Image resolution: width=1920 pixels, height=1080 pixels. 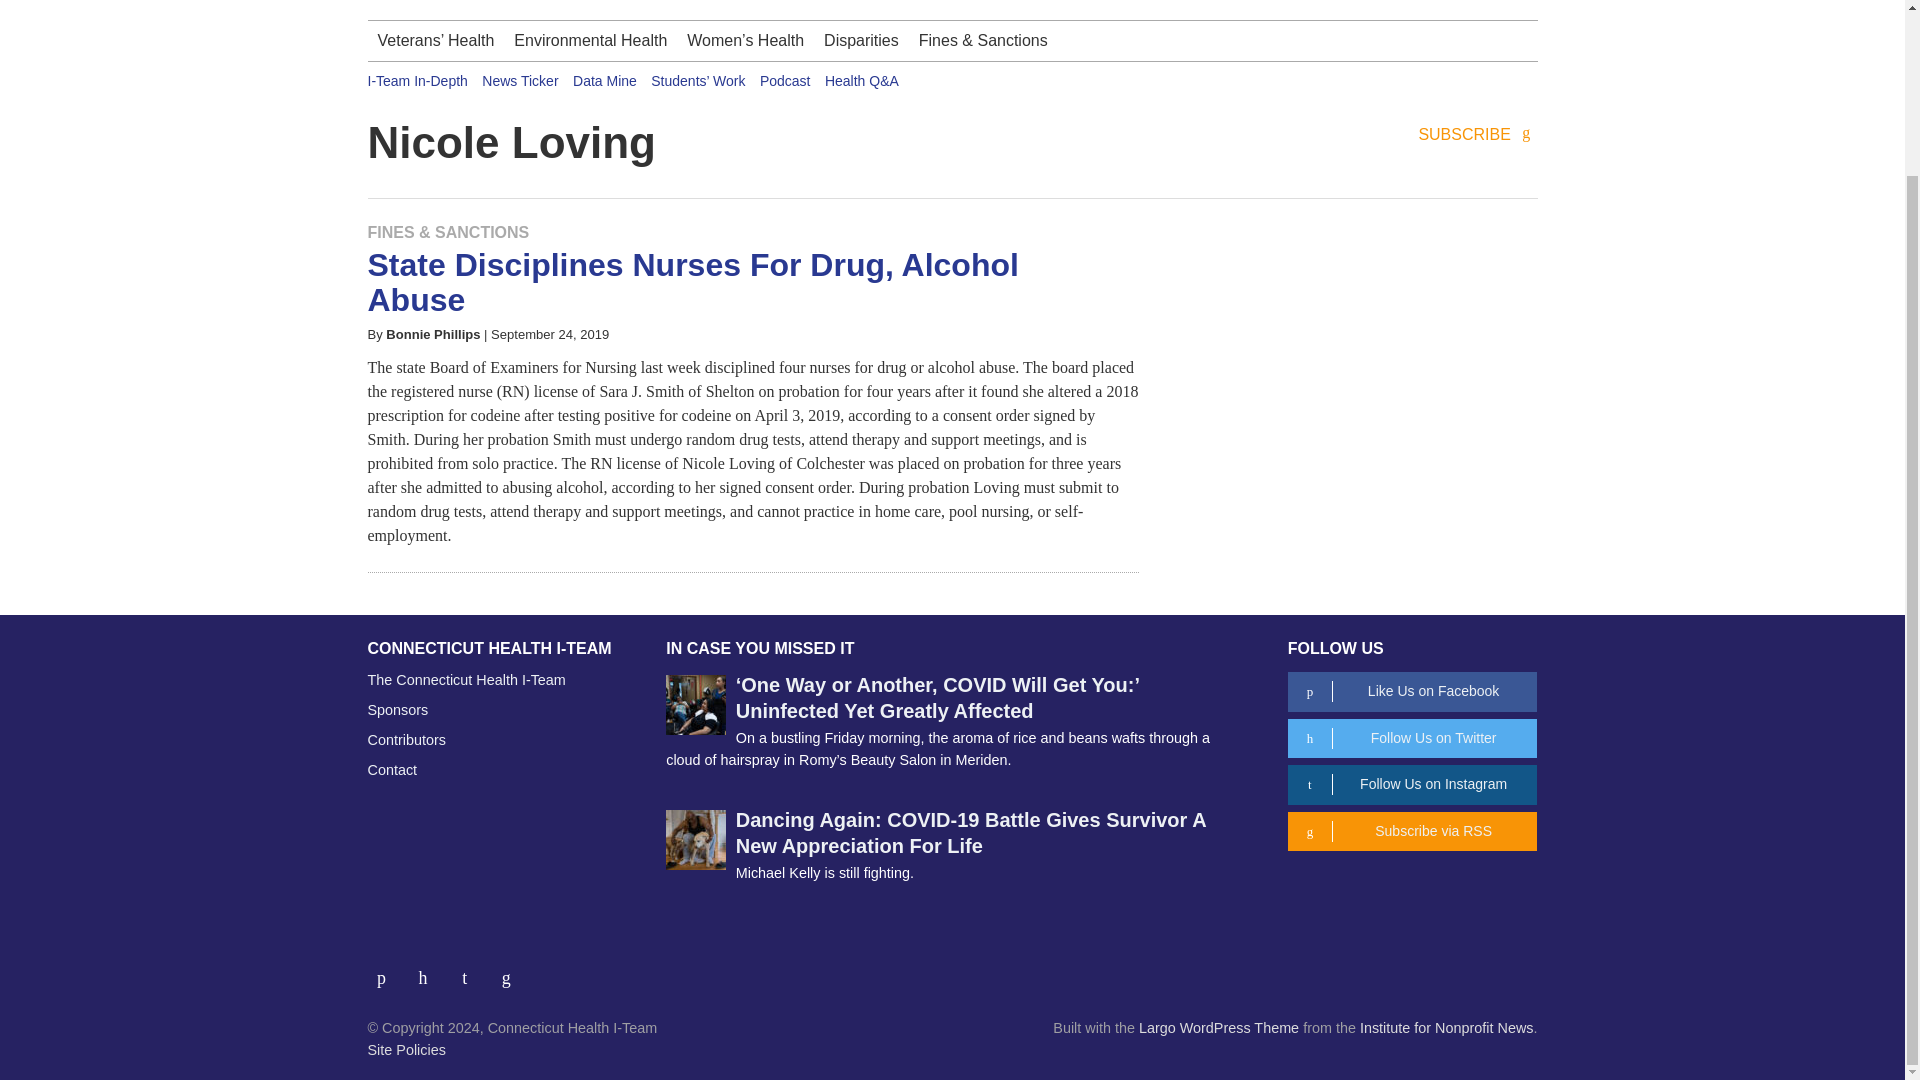 What do you see at coordinates (418, 80) in the screenshot?
I see `I-Team In-Depth` at bounding box center [418, 80].